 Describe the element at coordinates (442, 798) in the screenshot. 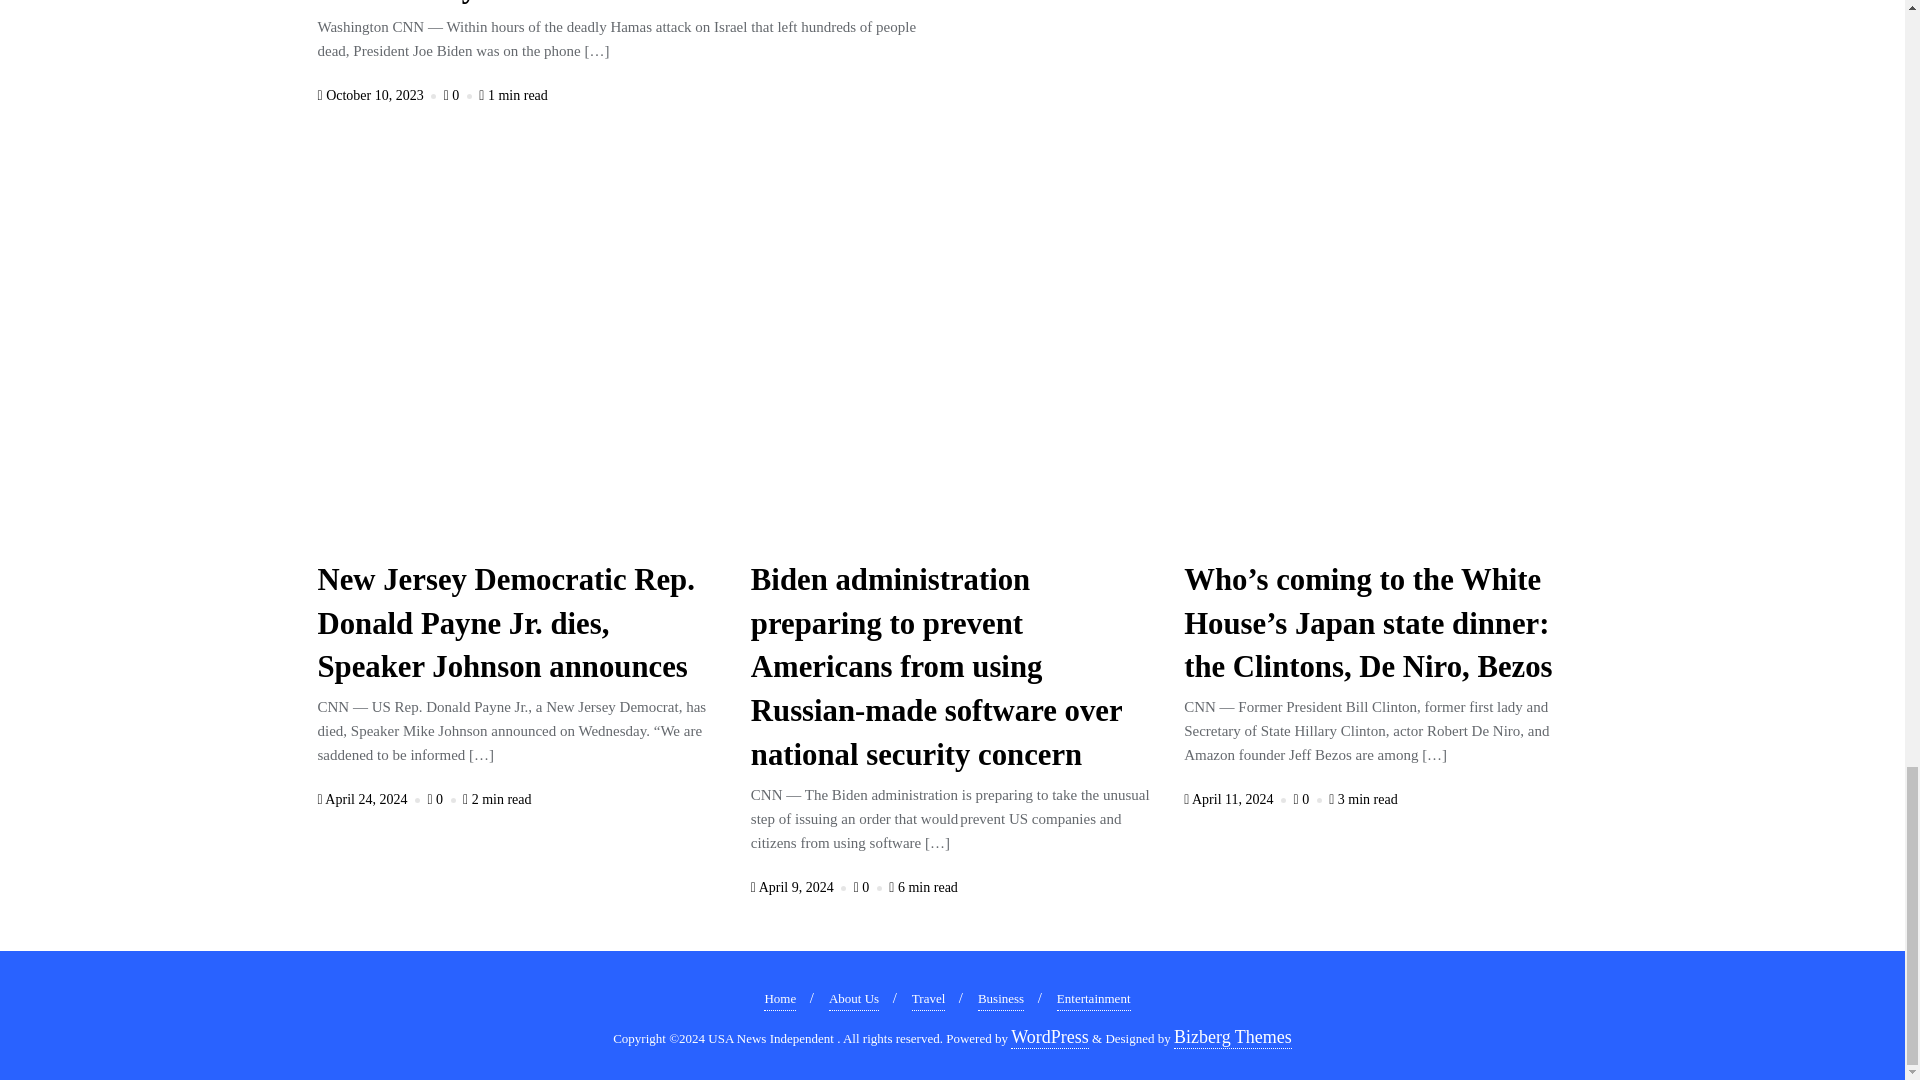

I see `0` at that location.